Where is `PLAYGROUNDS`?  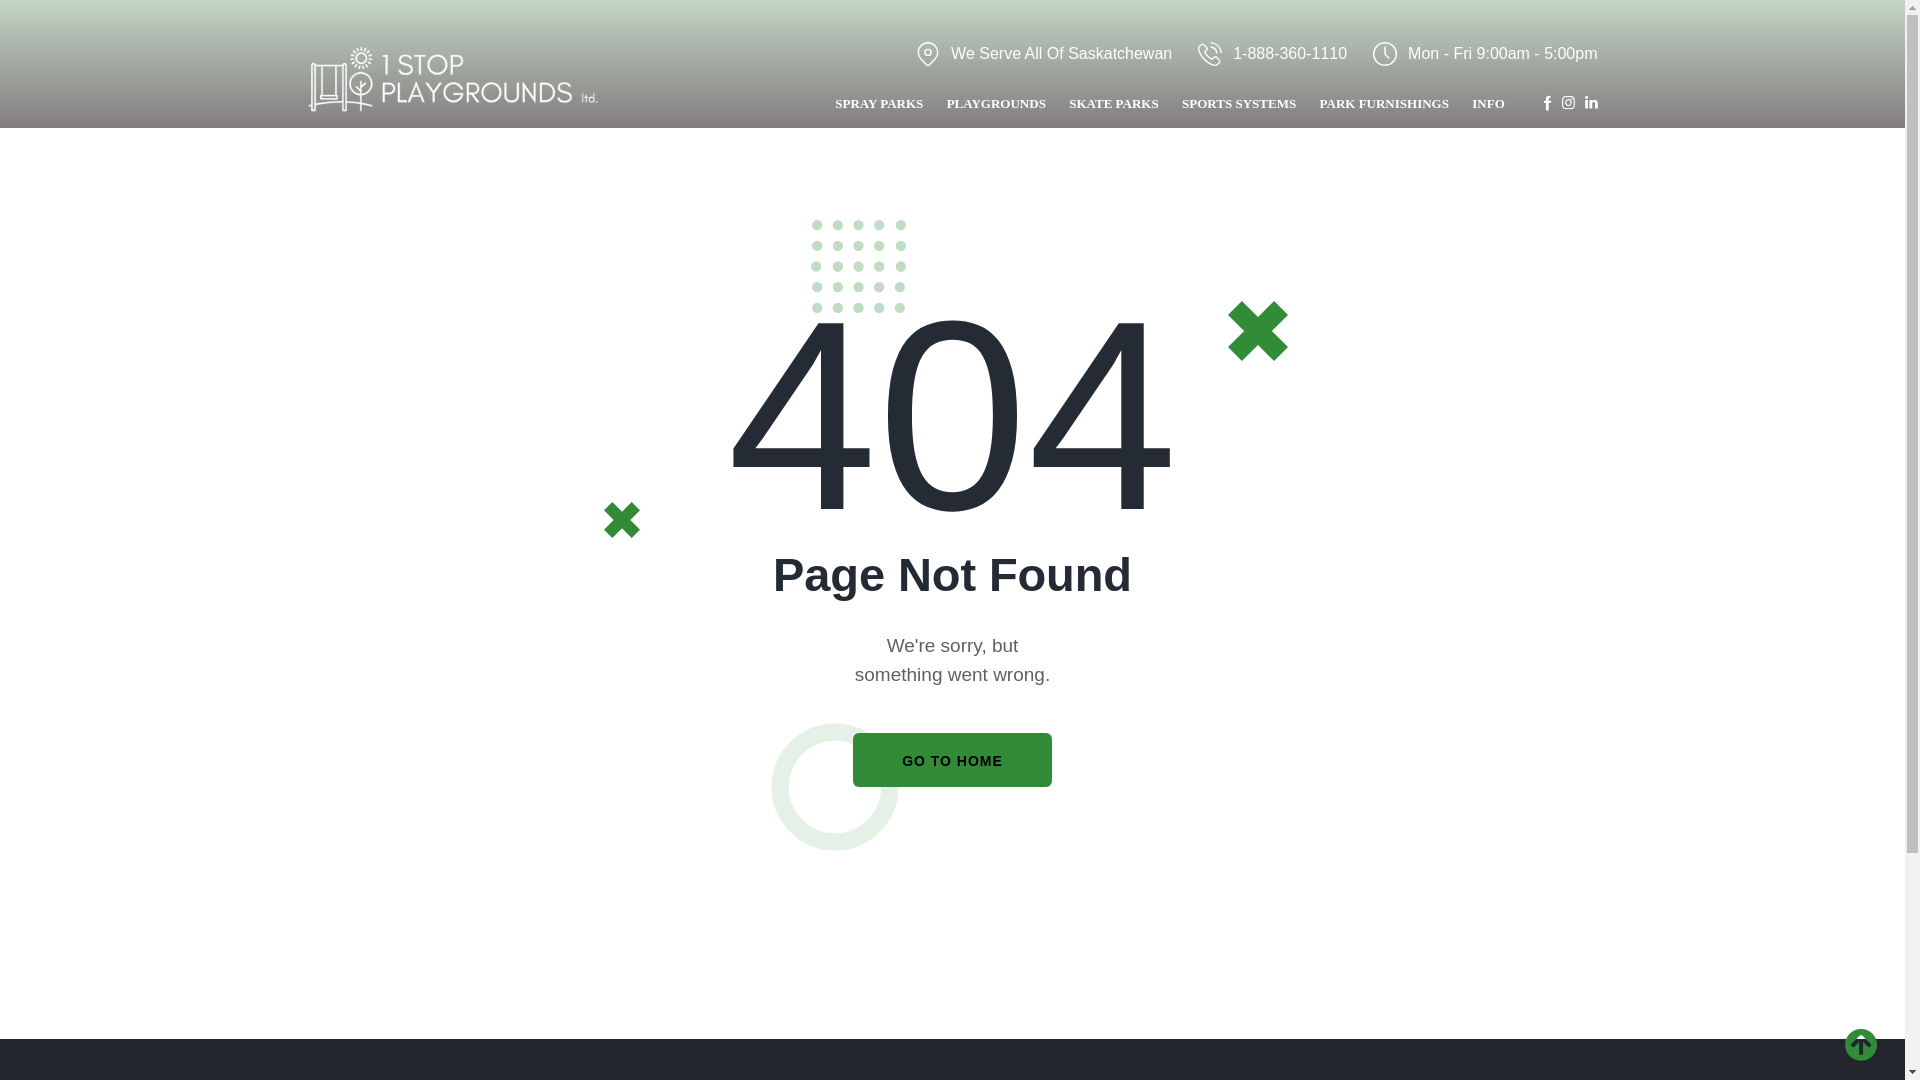
PLAYGROUNDS is located at coordinates (996, 106).